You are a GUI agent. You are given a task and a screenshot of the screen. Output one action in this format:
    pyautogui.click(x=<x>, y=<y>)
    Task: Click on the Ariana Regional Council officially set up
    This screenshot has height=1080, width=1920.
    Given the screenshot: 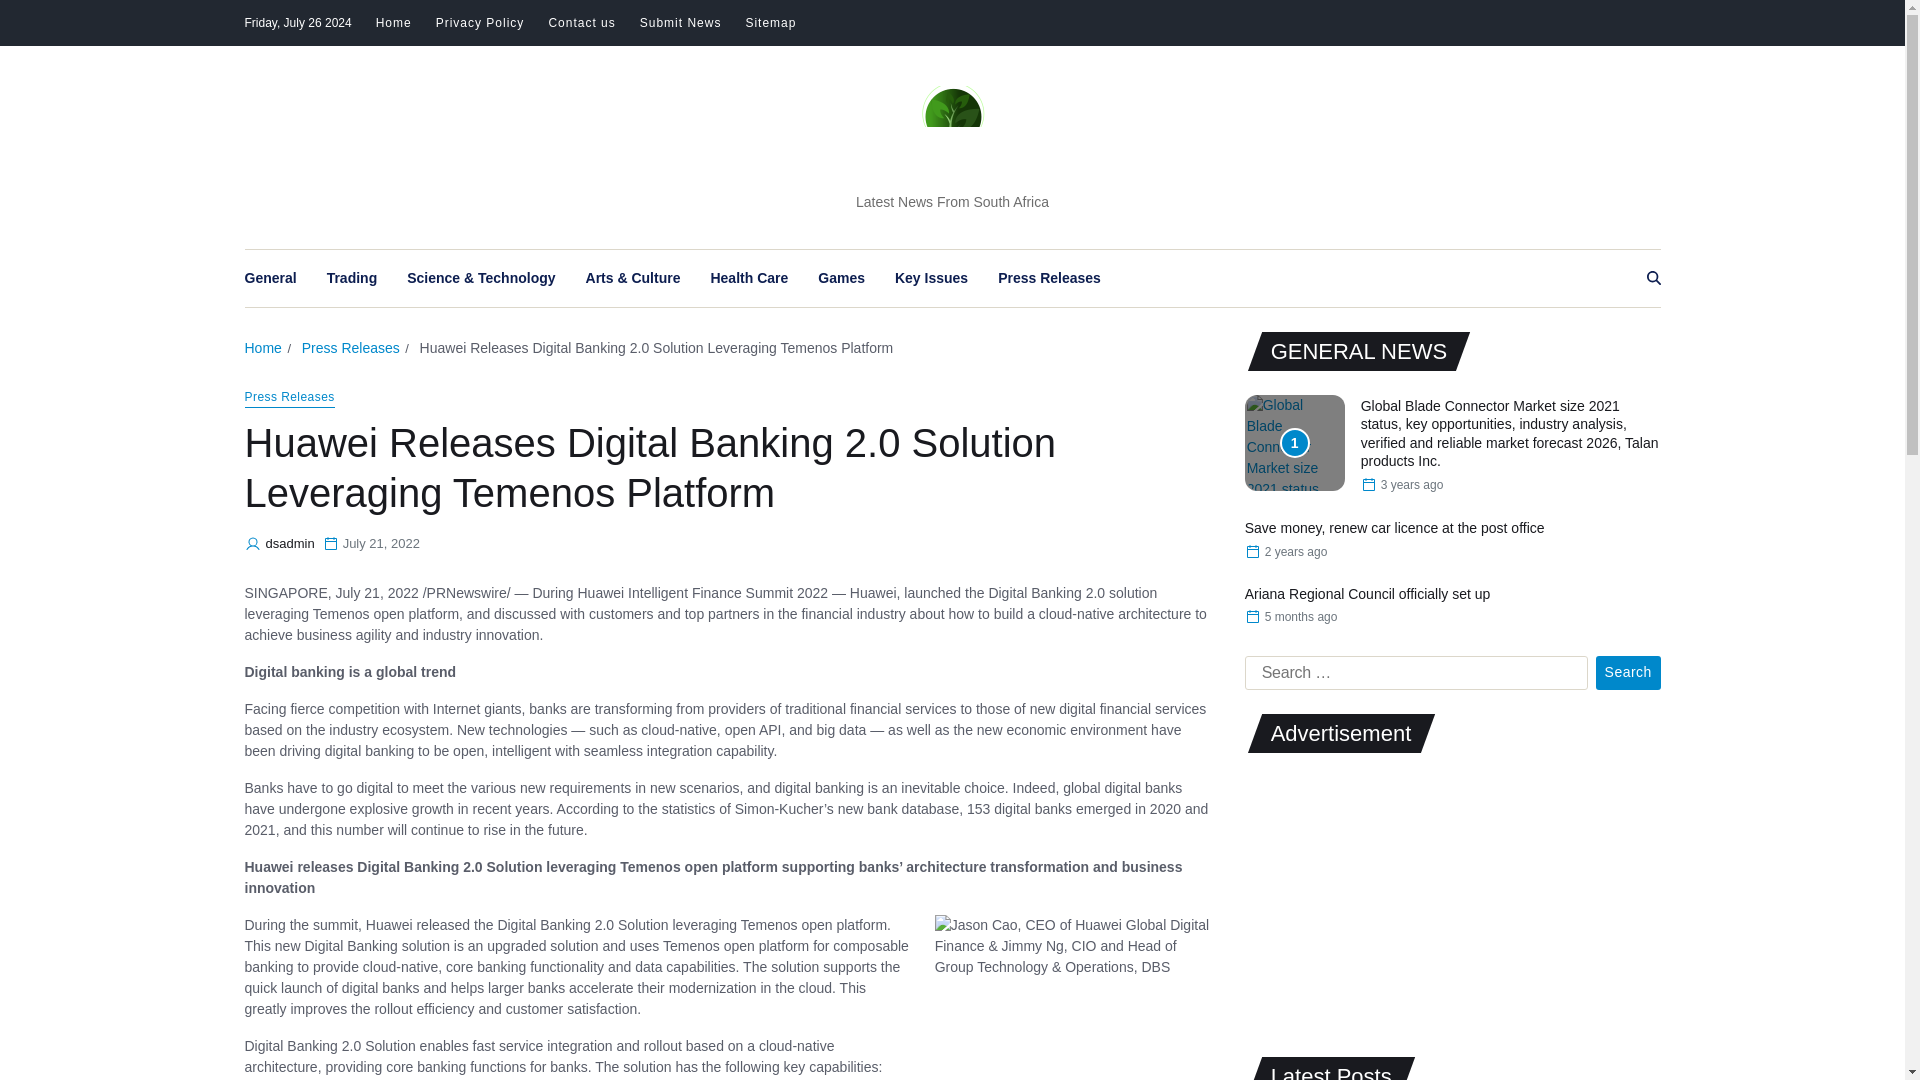 What is the action you would take?
    pyautogui.click(x=1368, y=594)
    